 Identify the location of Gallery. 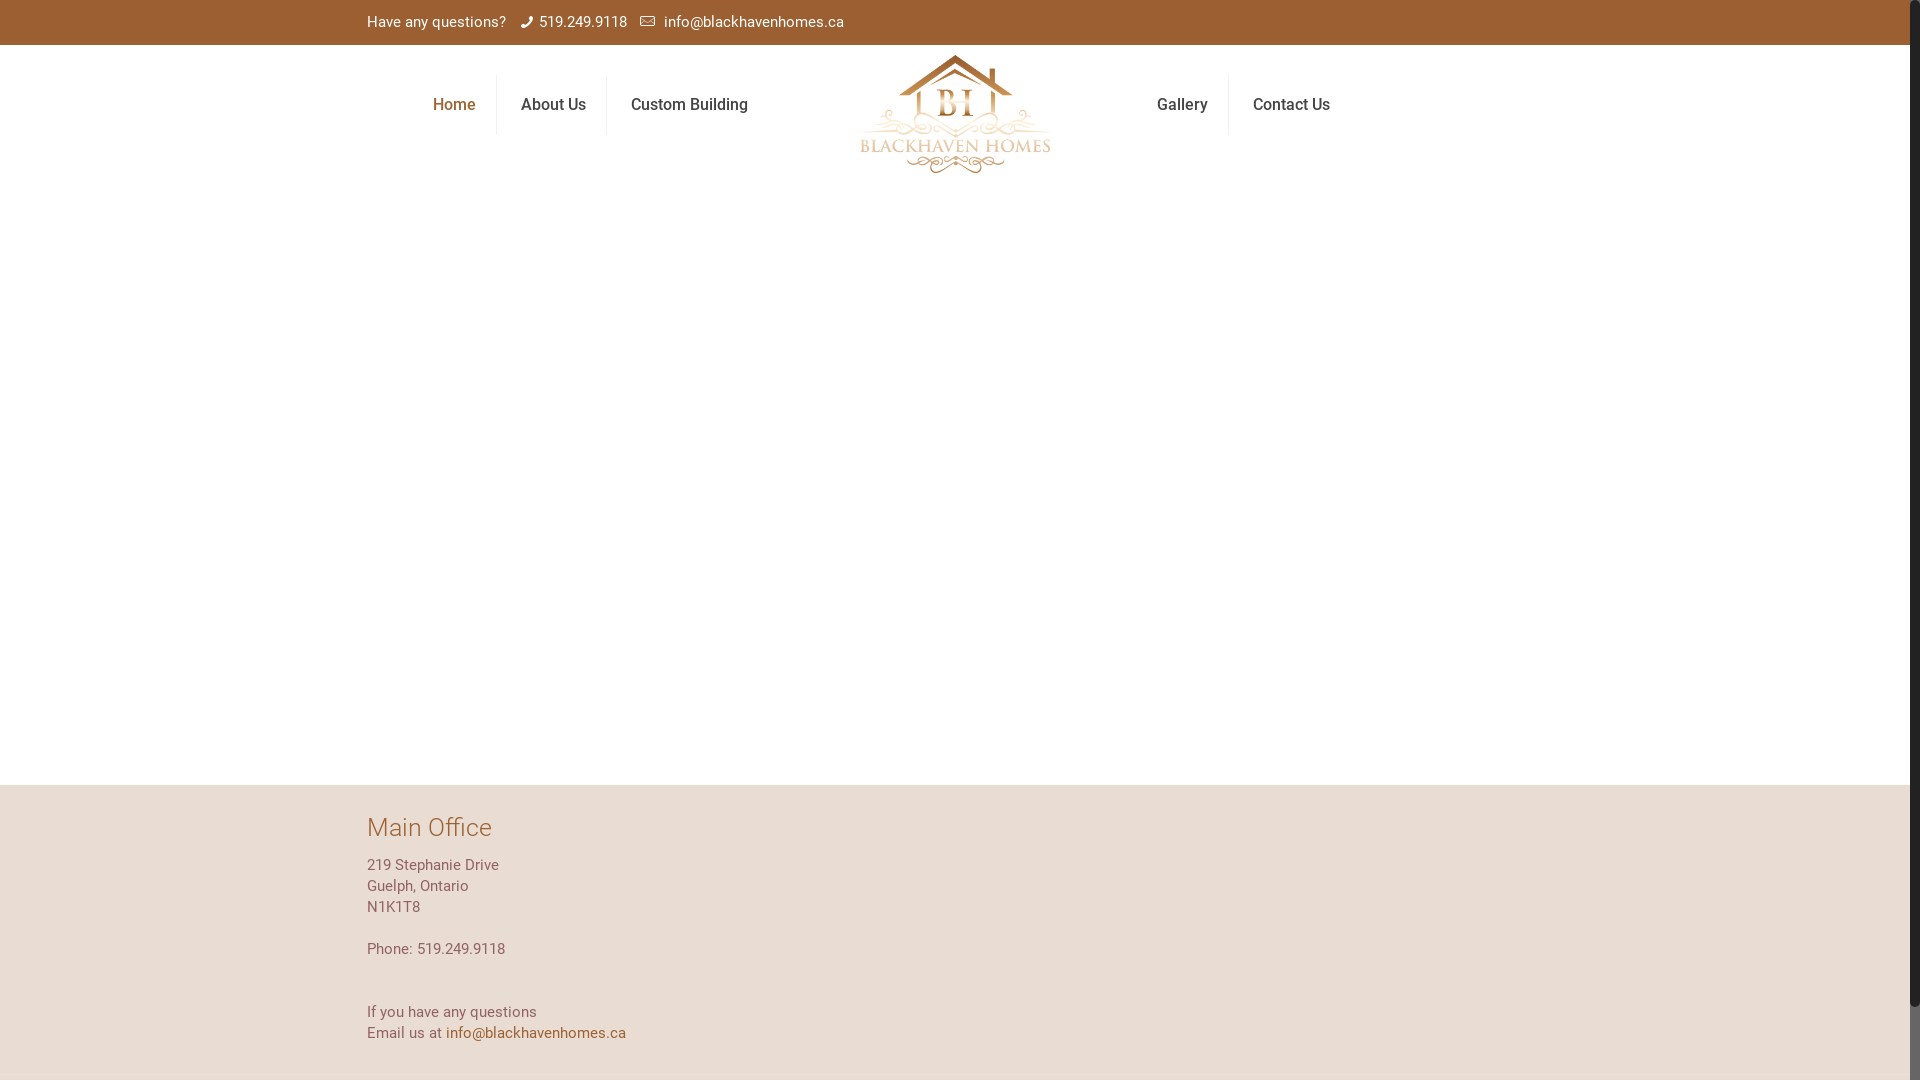
(1183, 105).